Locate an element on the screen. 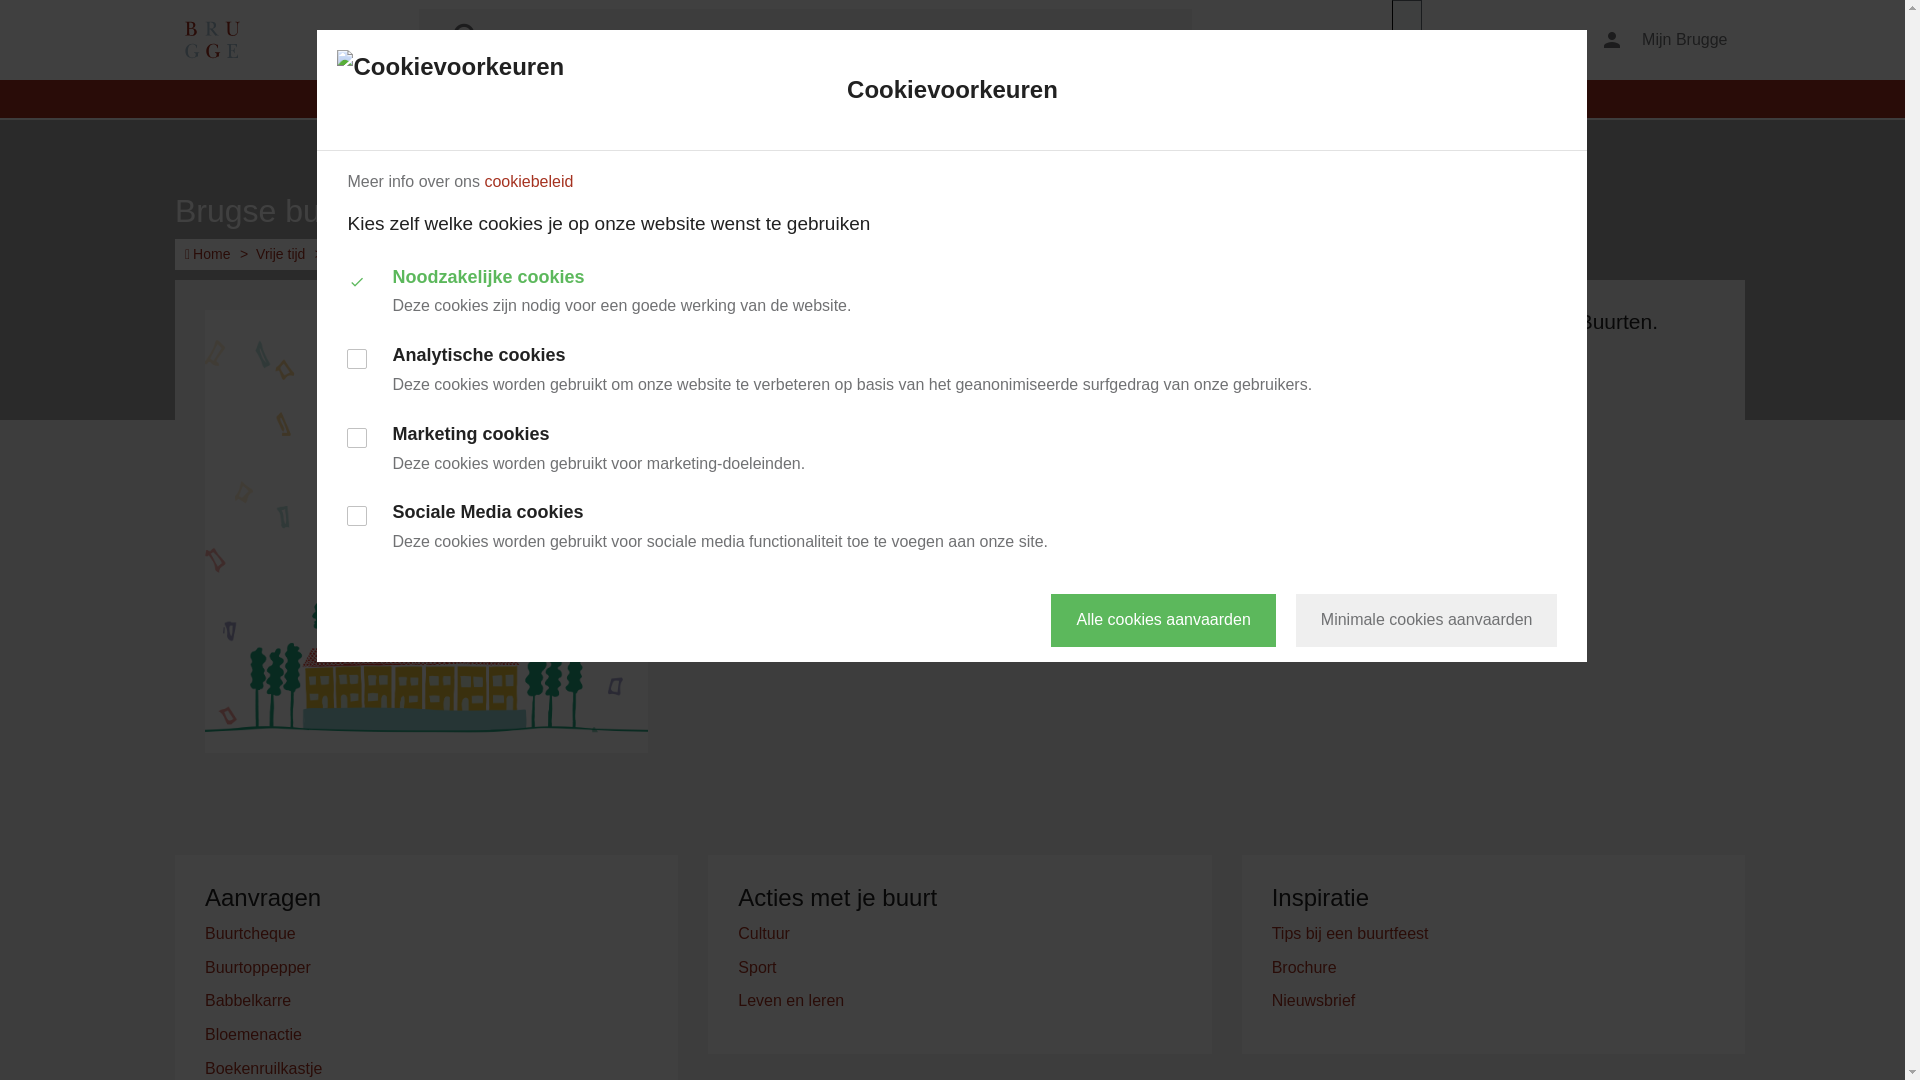 The width and height of the screenshot is (1920, 1080). Home is located at coordinates (208, 254).